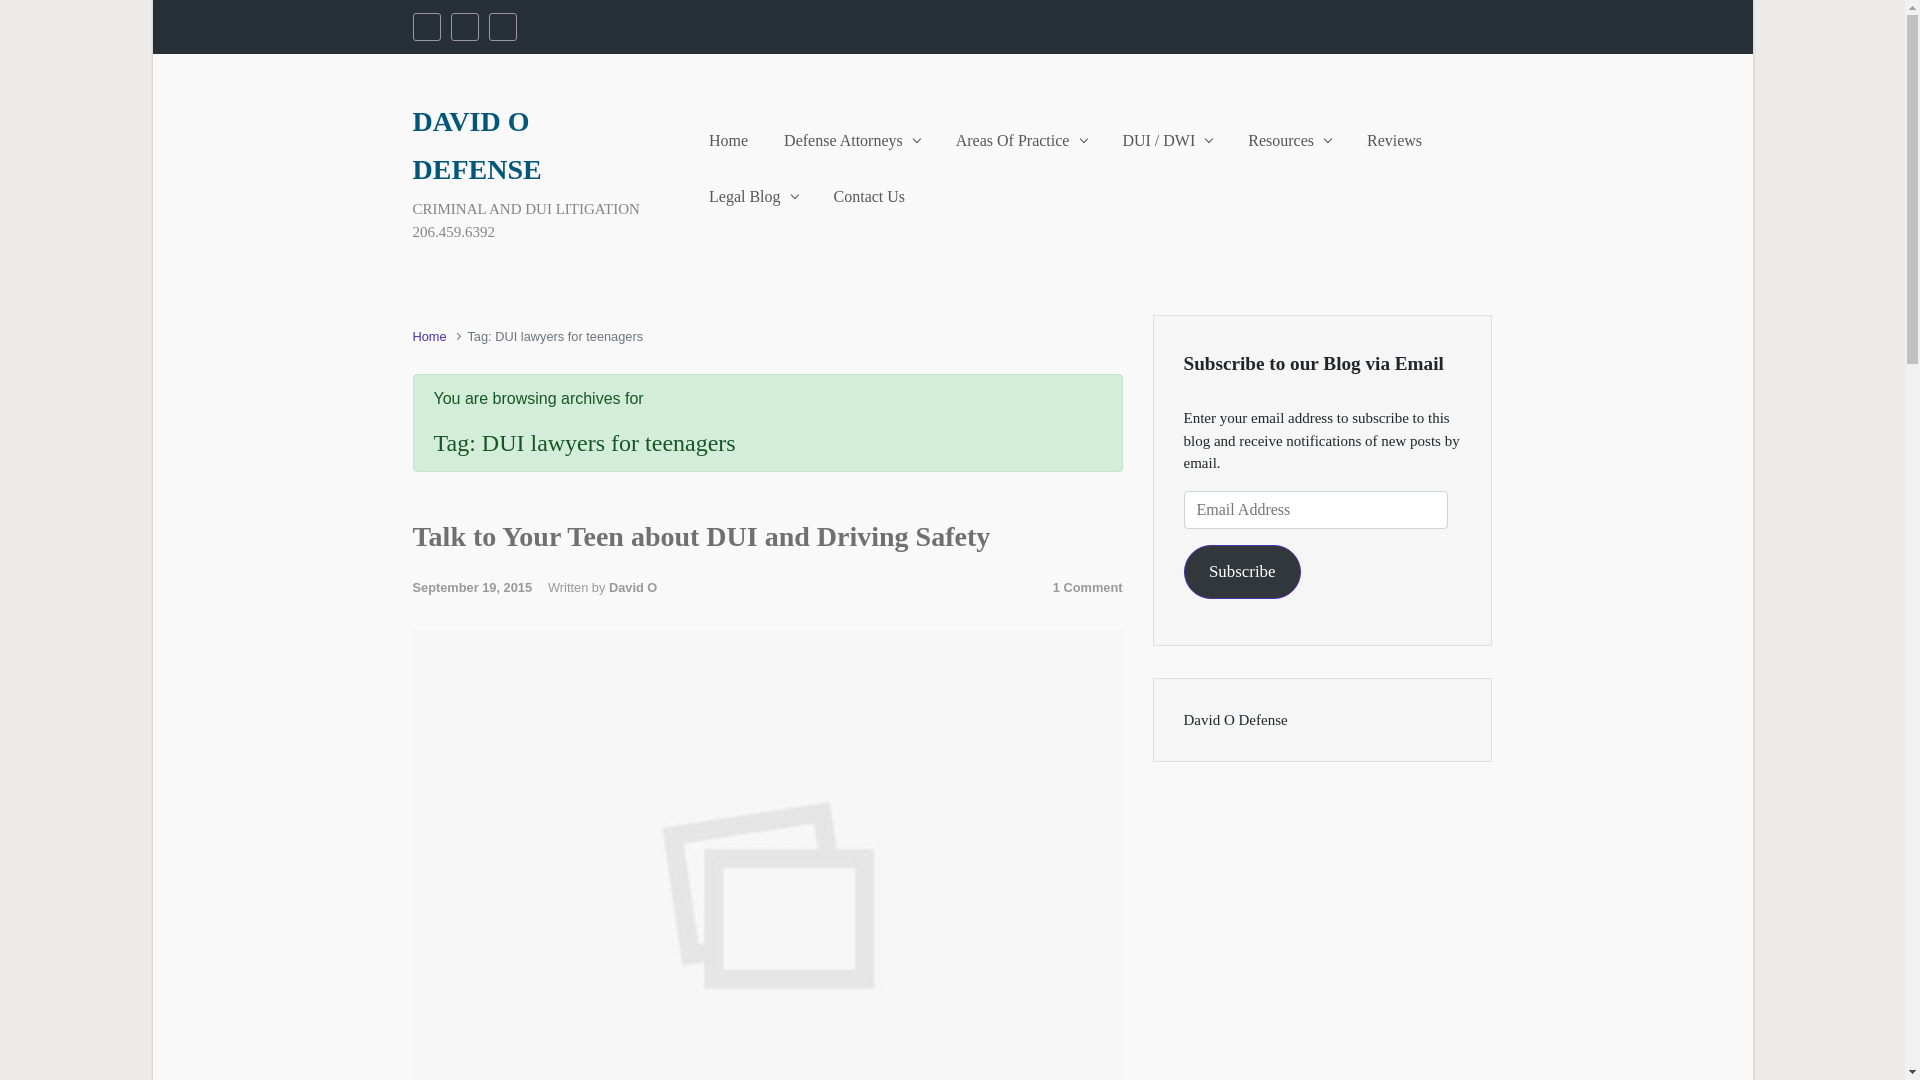 The height and width of the screenshot is (1080, 1920). What do you see at coordinates (851, 140) in the screenshot?
I see `Defense Attorneys` at bounding box center [851, 140].